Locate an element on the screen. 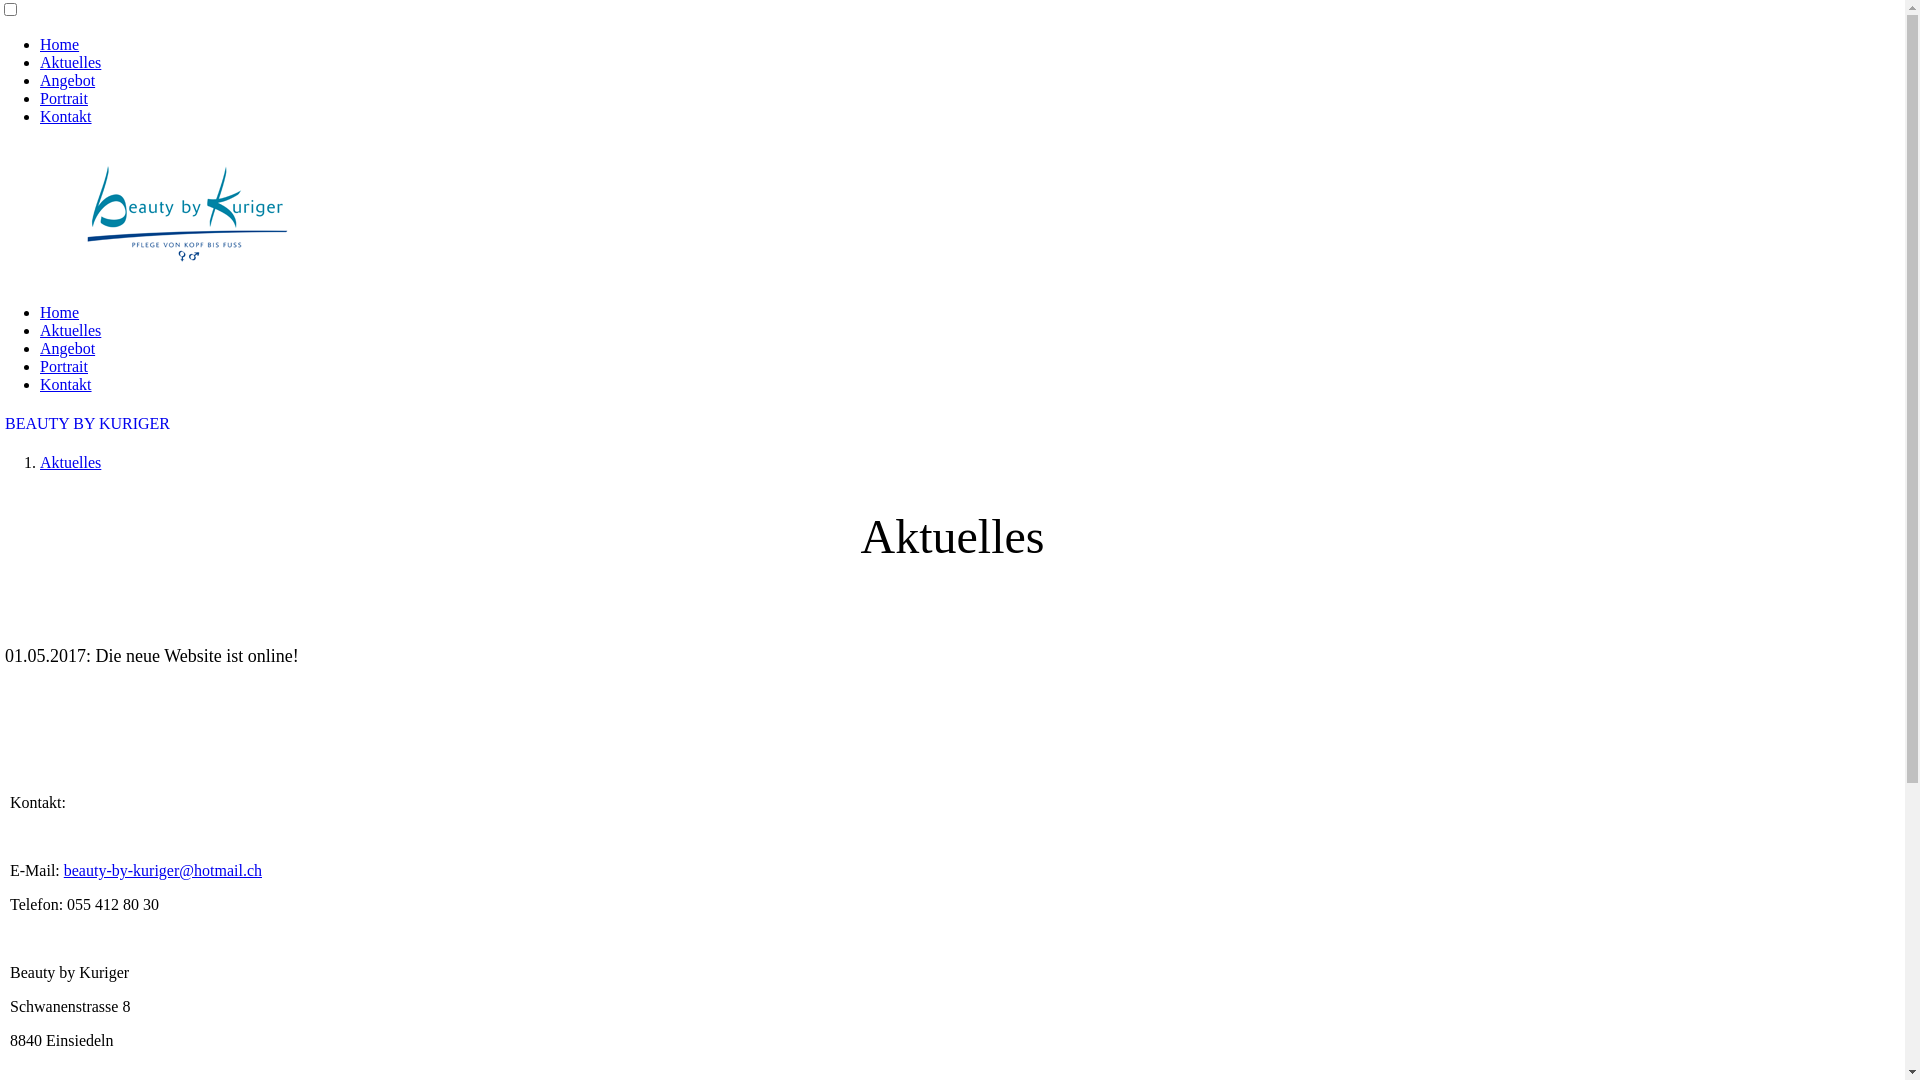 This screenshot has height=1080, width=1920. Home is located at coordinates (60, 44).